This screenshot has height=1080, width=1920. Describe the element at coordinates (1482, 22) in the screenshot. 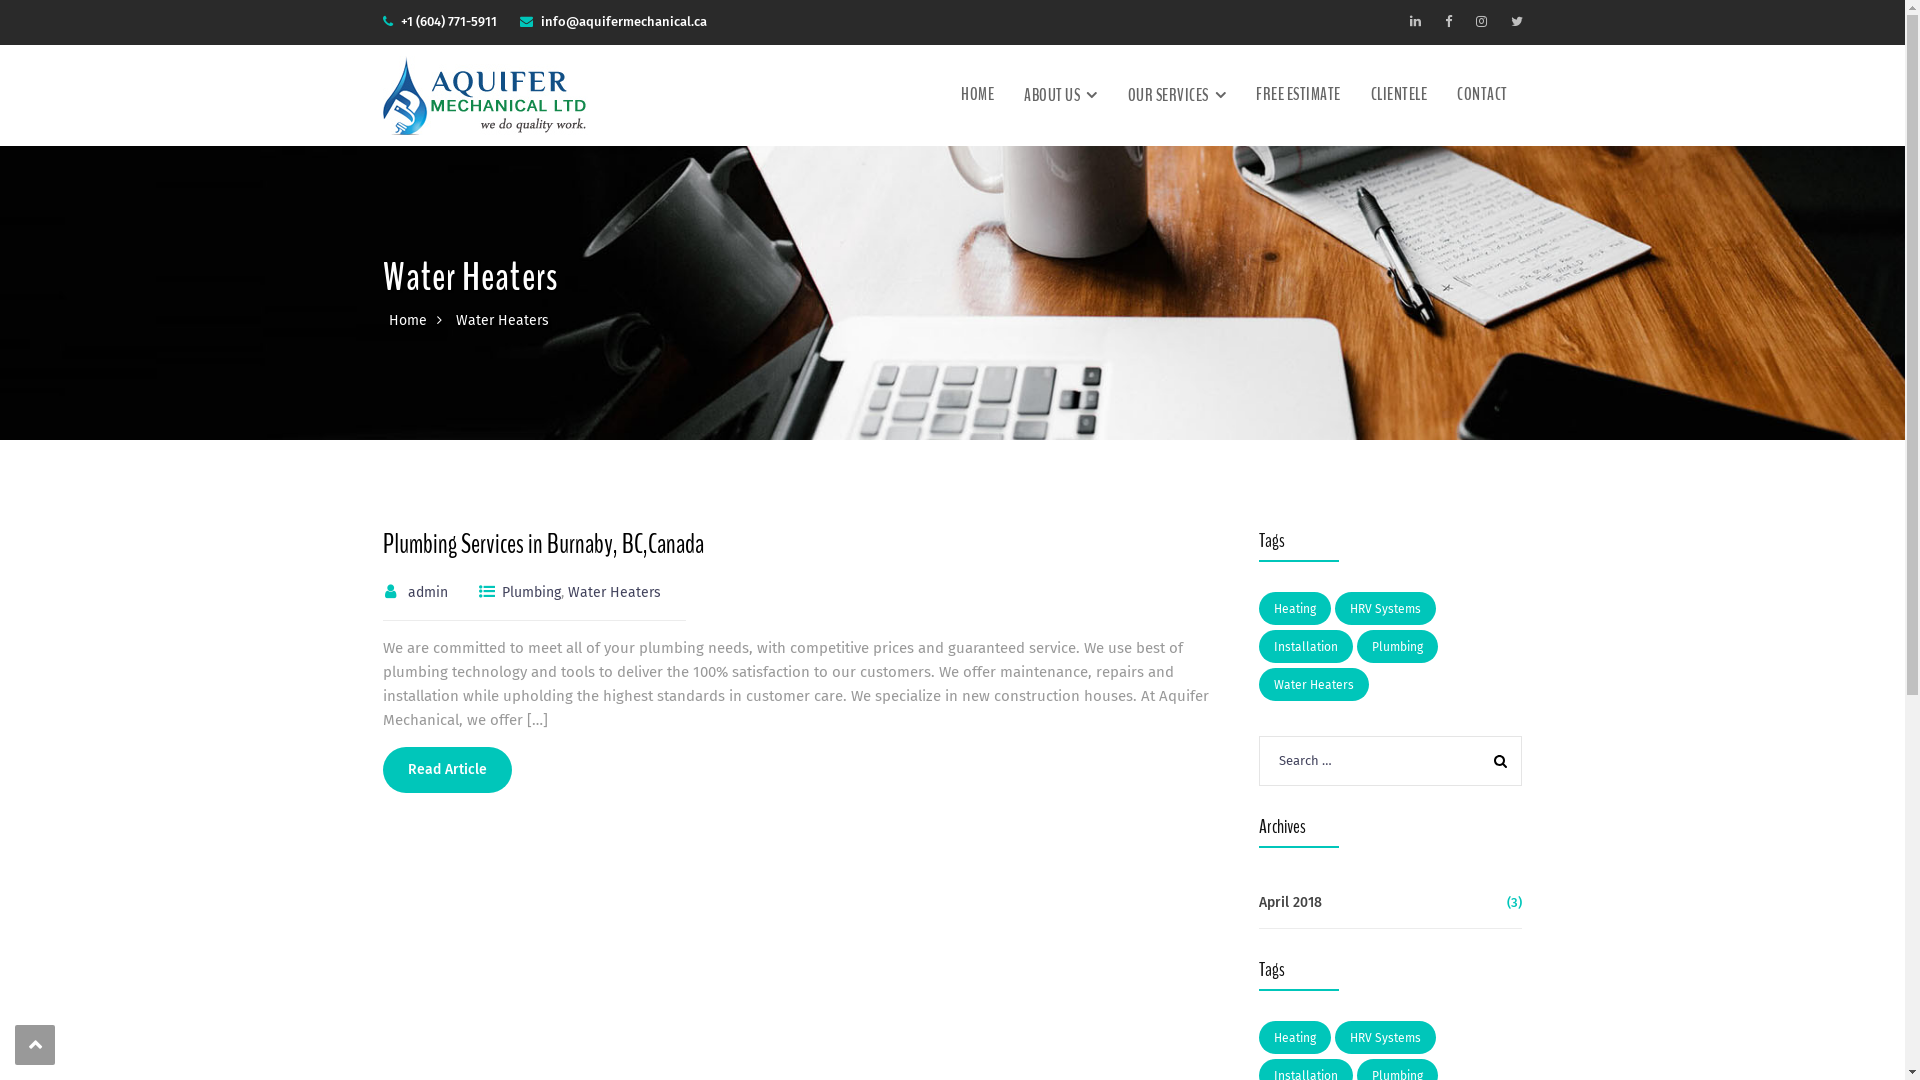

I see `https://www.instagram.com/aquifer_mechanical_ltd` at that location.